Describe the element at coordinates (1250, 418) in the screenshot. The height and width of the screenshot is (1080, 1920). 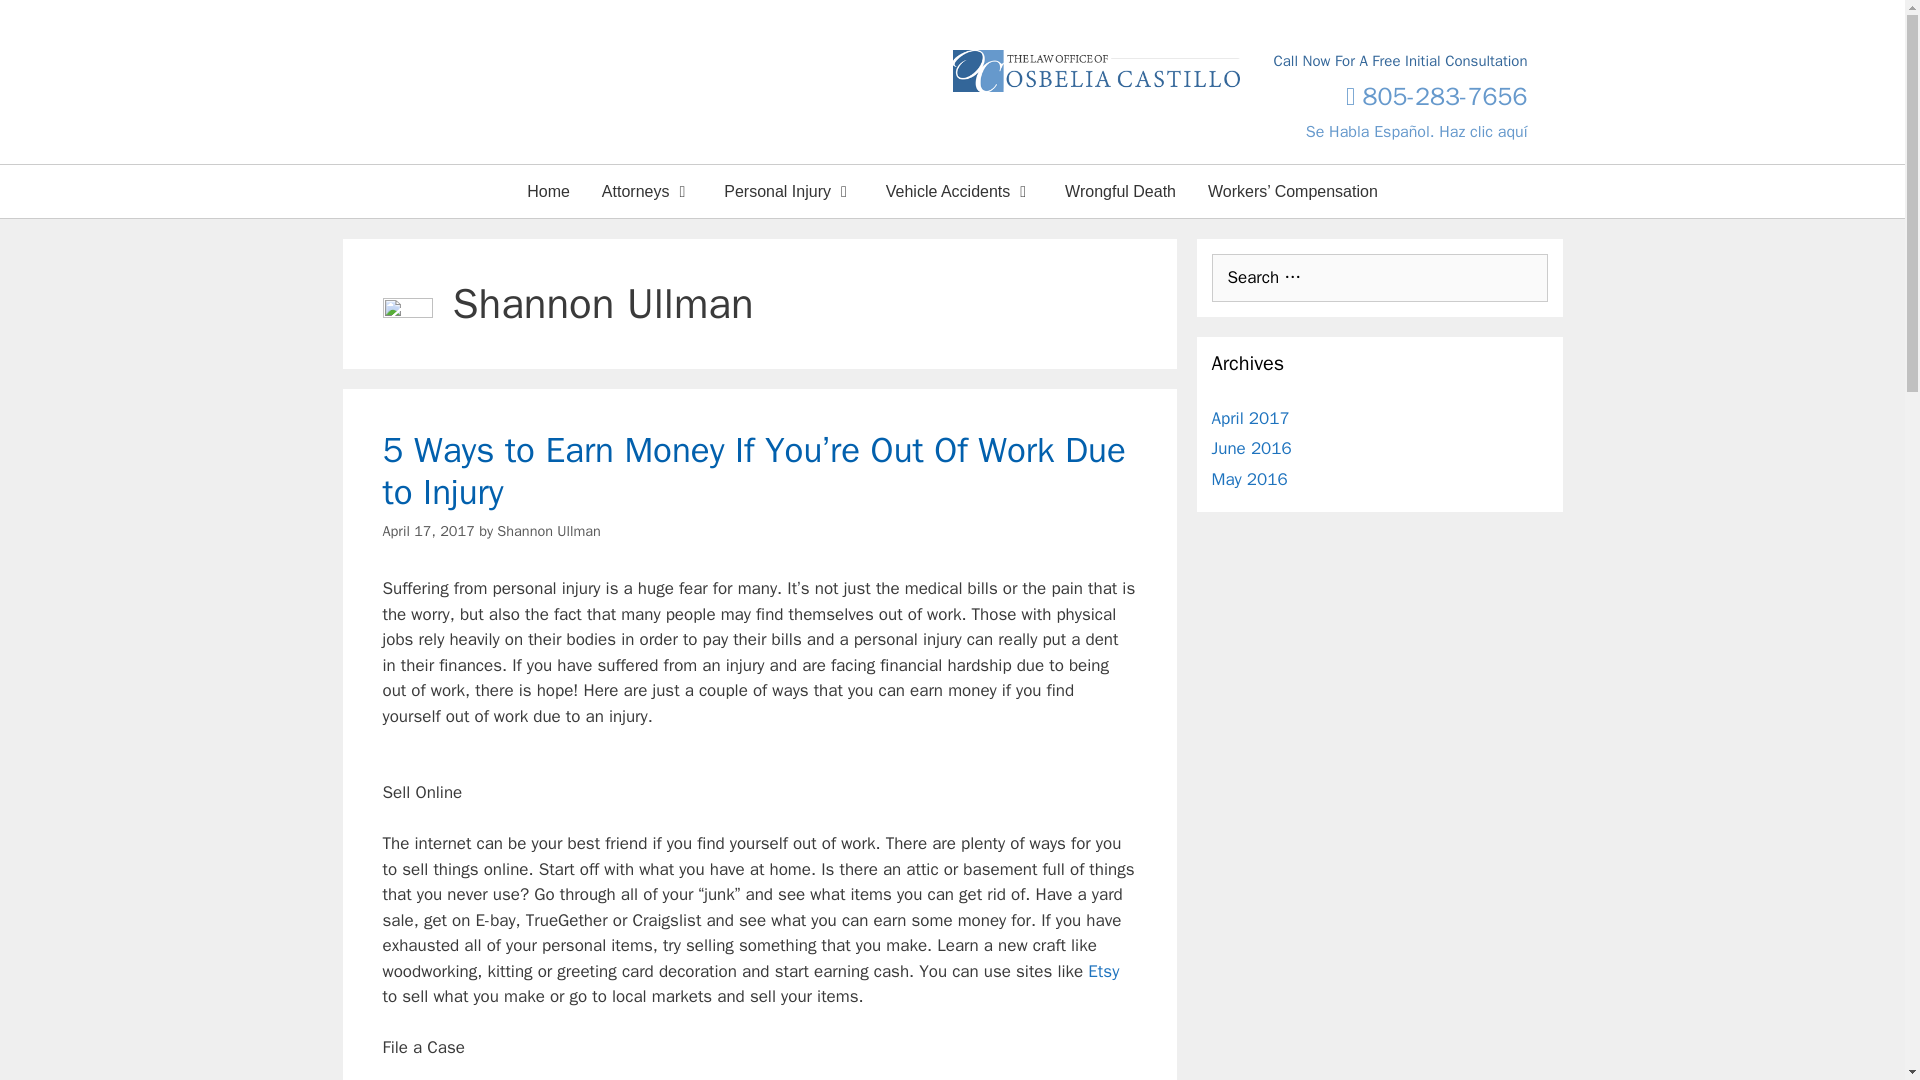
I see `April 2017` at that location.